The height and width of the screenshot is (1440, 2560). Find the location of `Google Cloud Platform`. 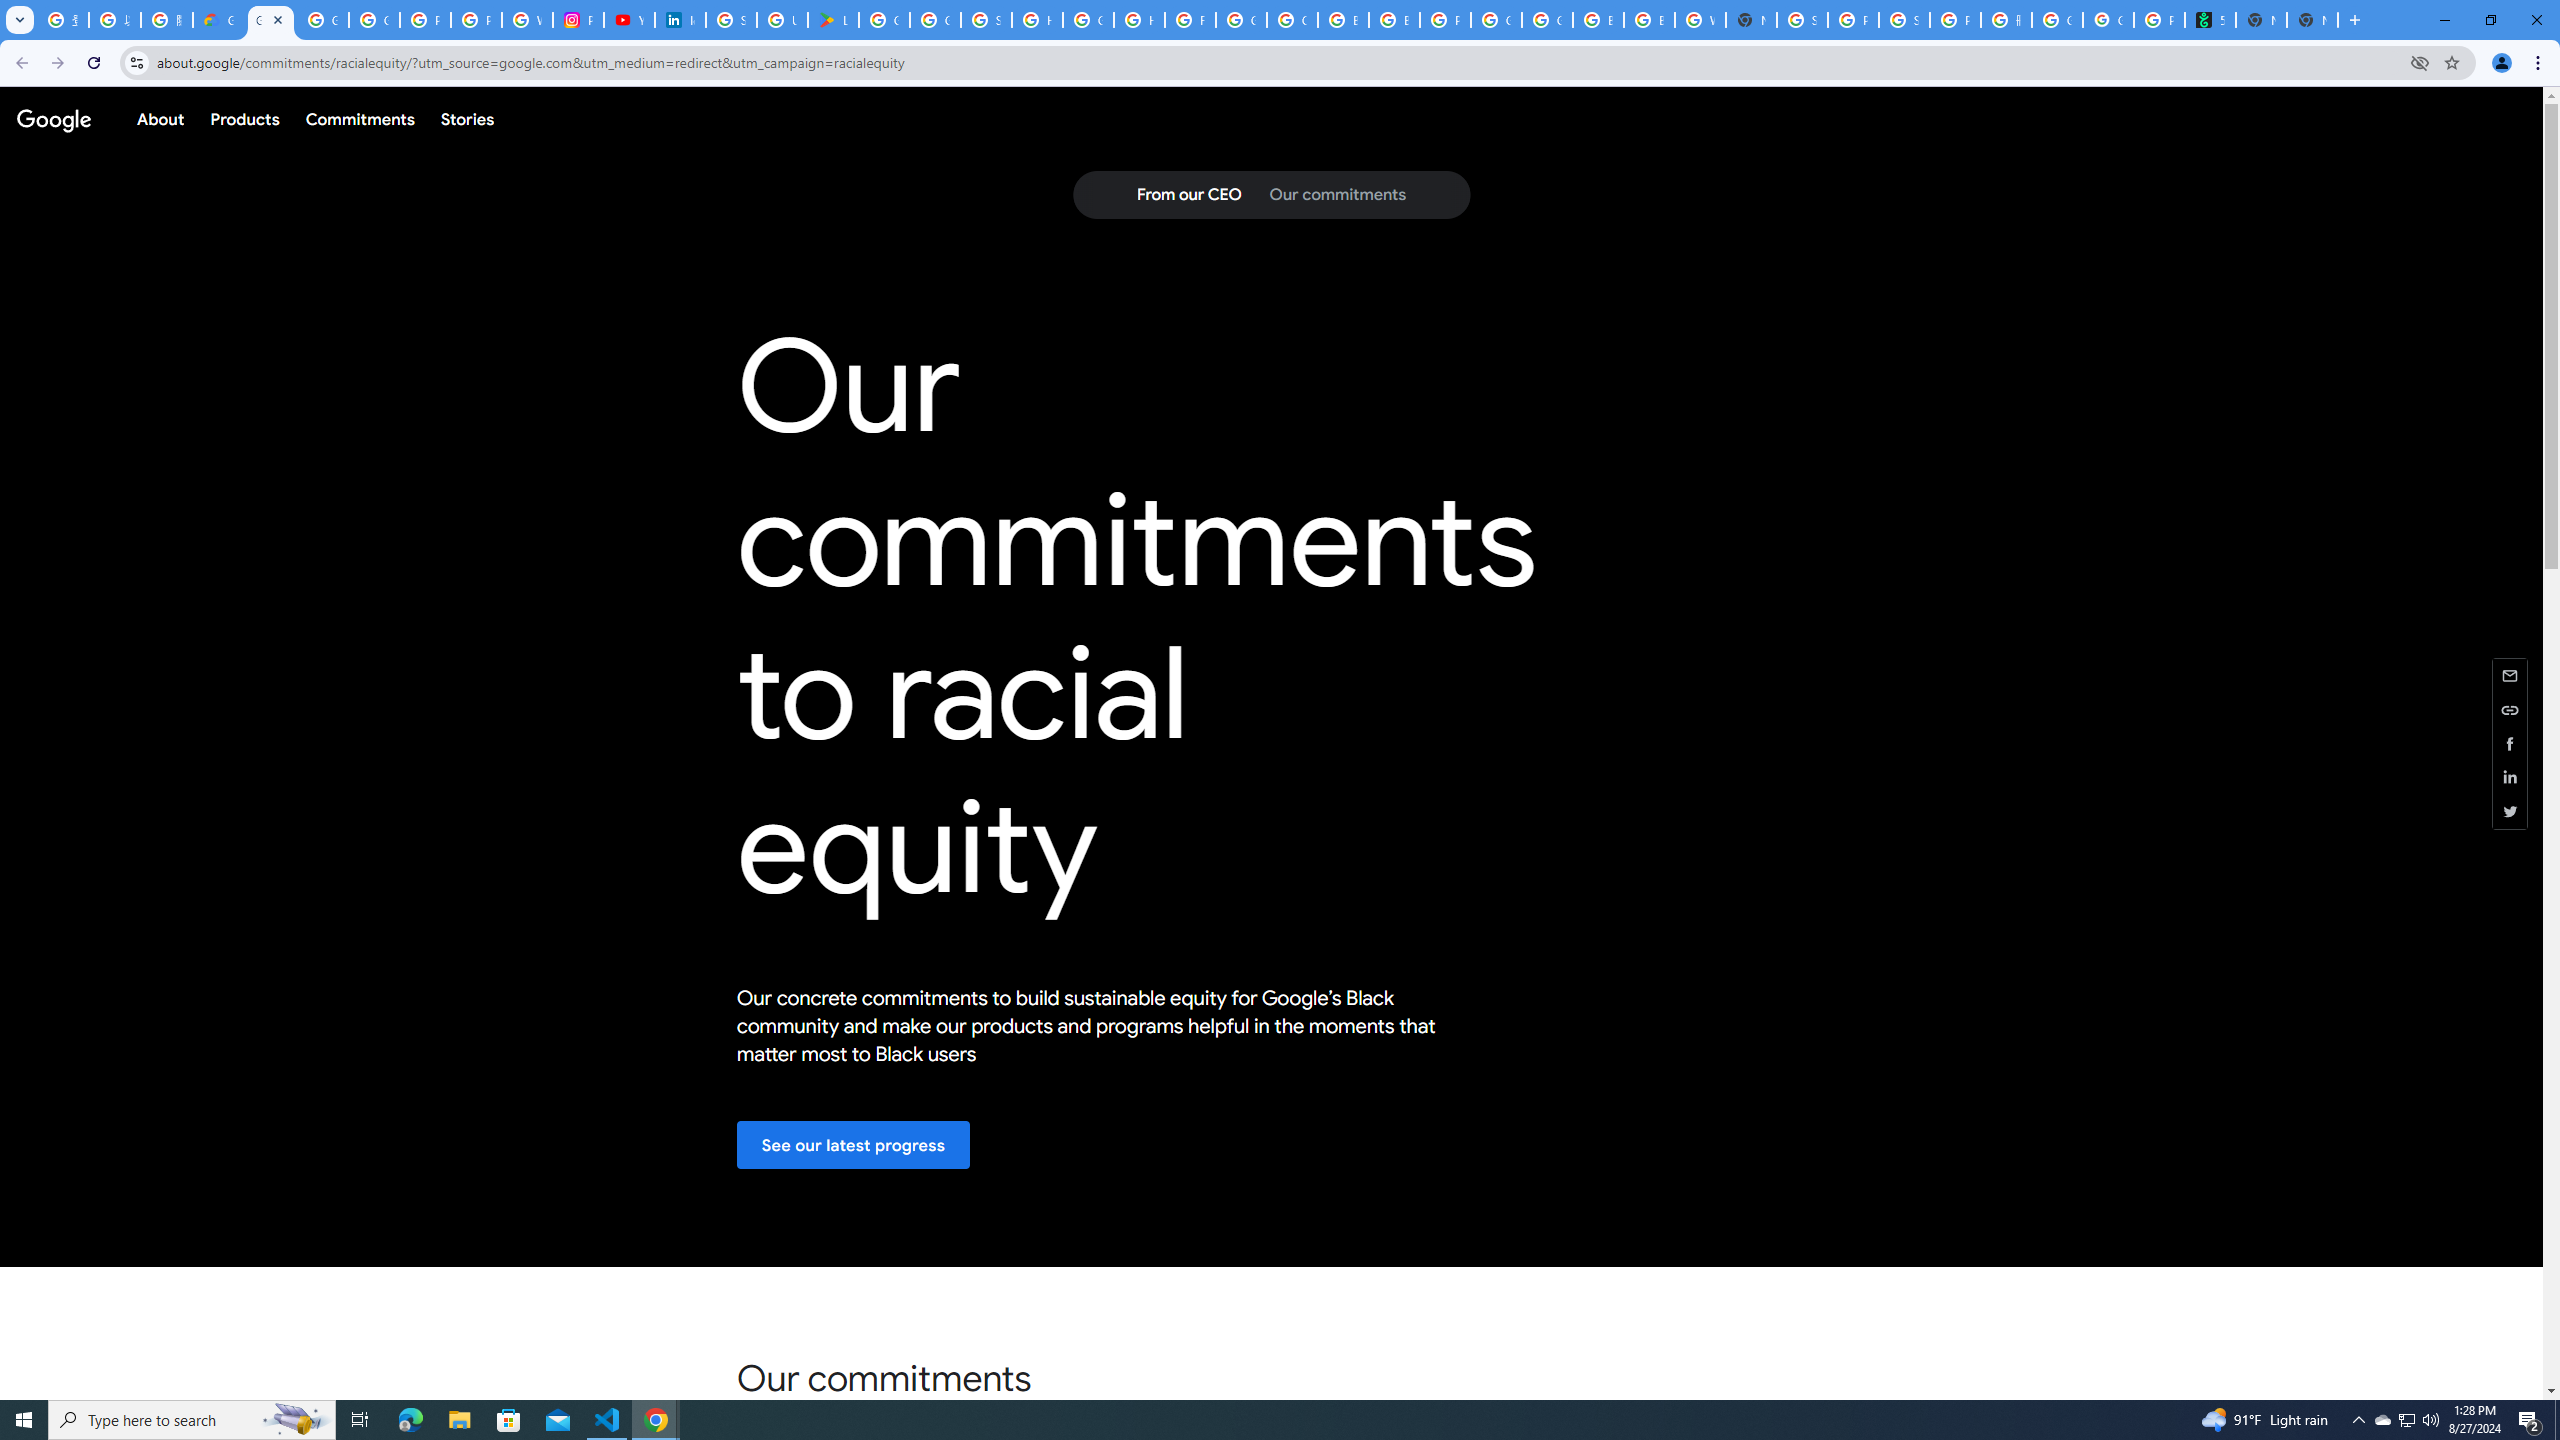

Google Cloud Platform is located at coordinates (1496, 20).